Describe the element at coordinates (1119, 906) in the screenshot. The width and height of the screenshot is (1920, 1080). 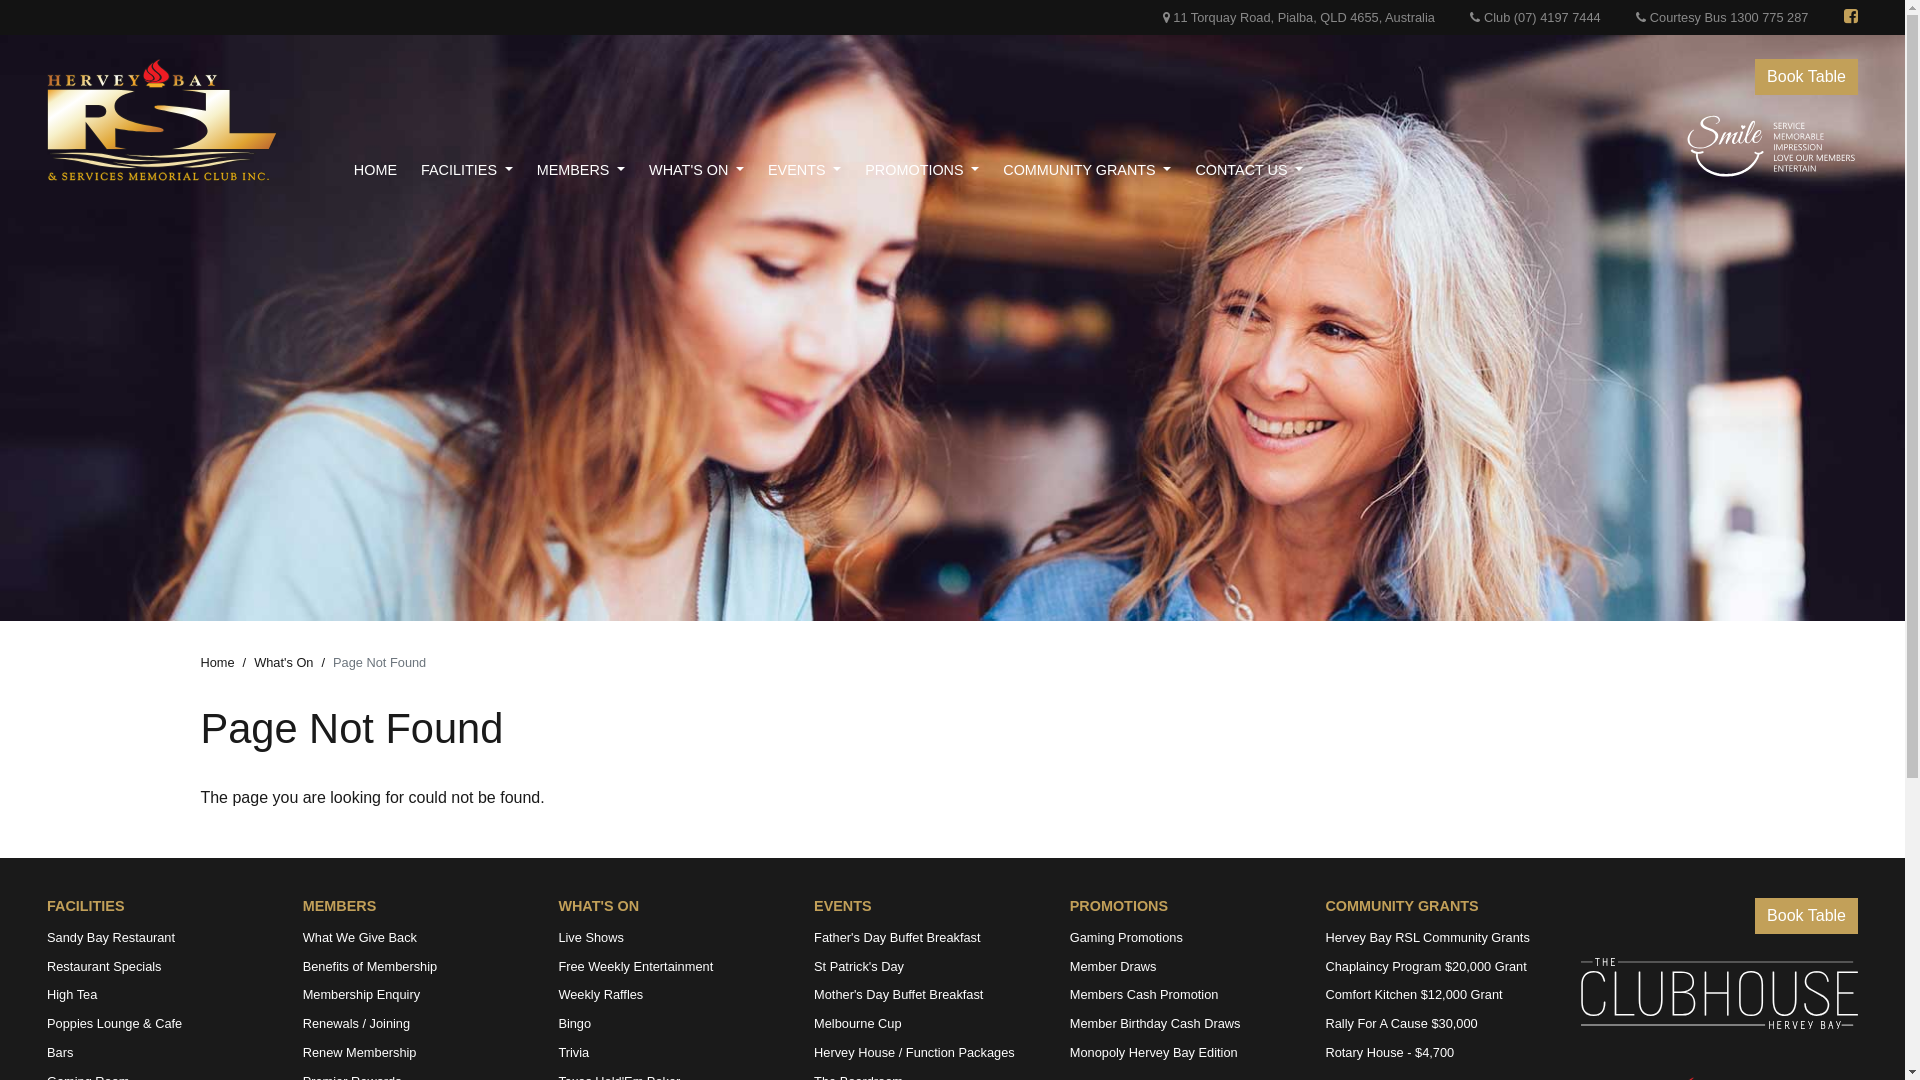
I see `PROMOTIONS` at that location.